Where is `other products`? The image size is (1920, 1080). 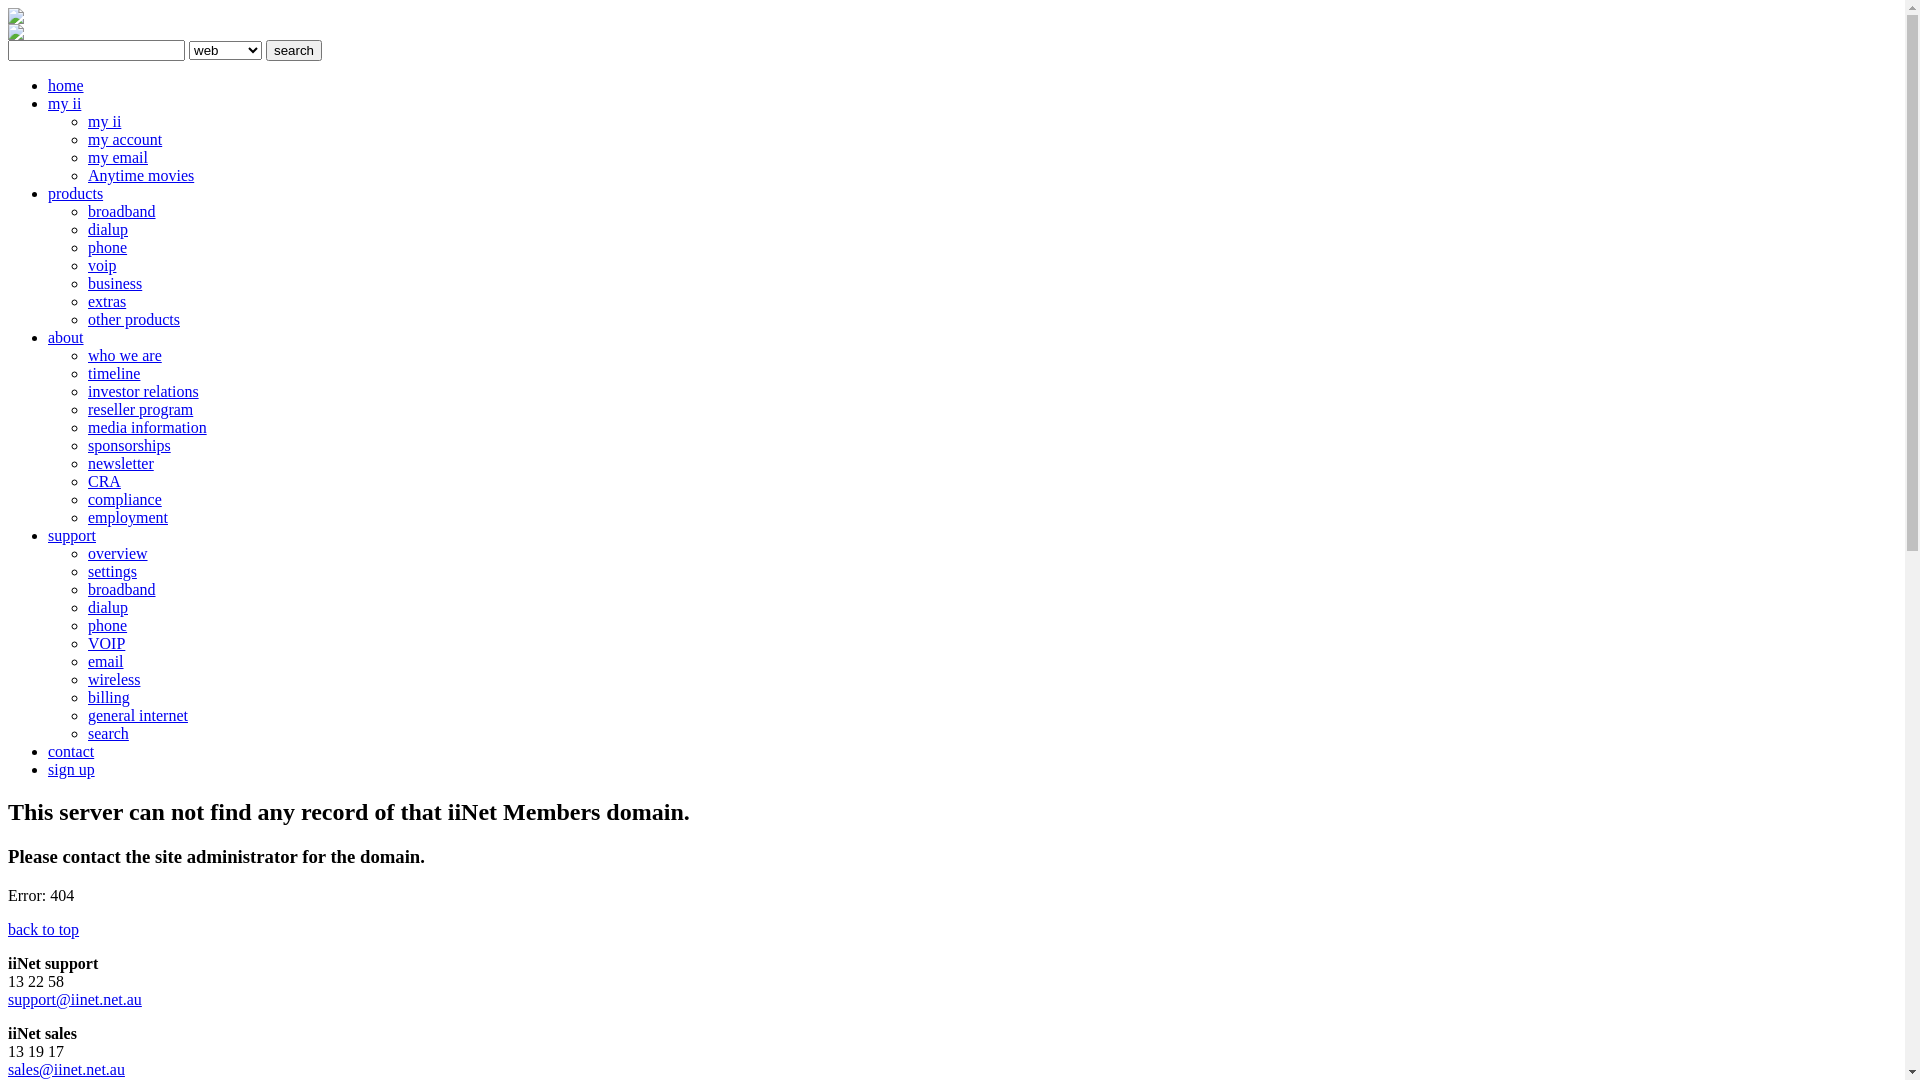 other products is located at coordinates (134, 320).